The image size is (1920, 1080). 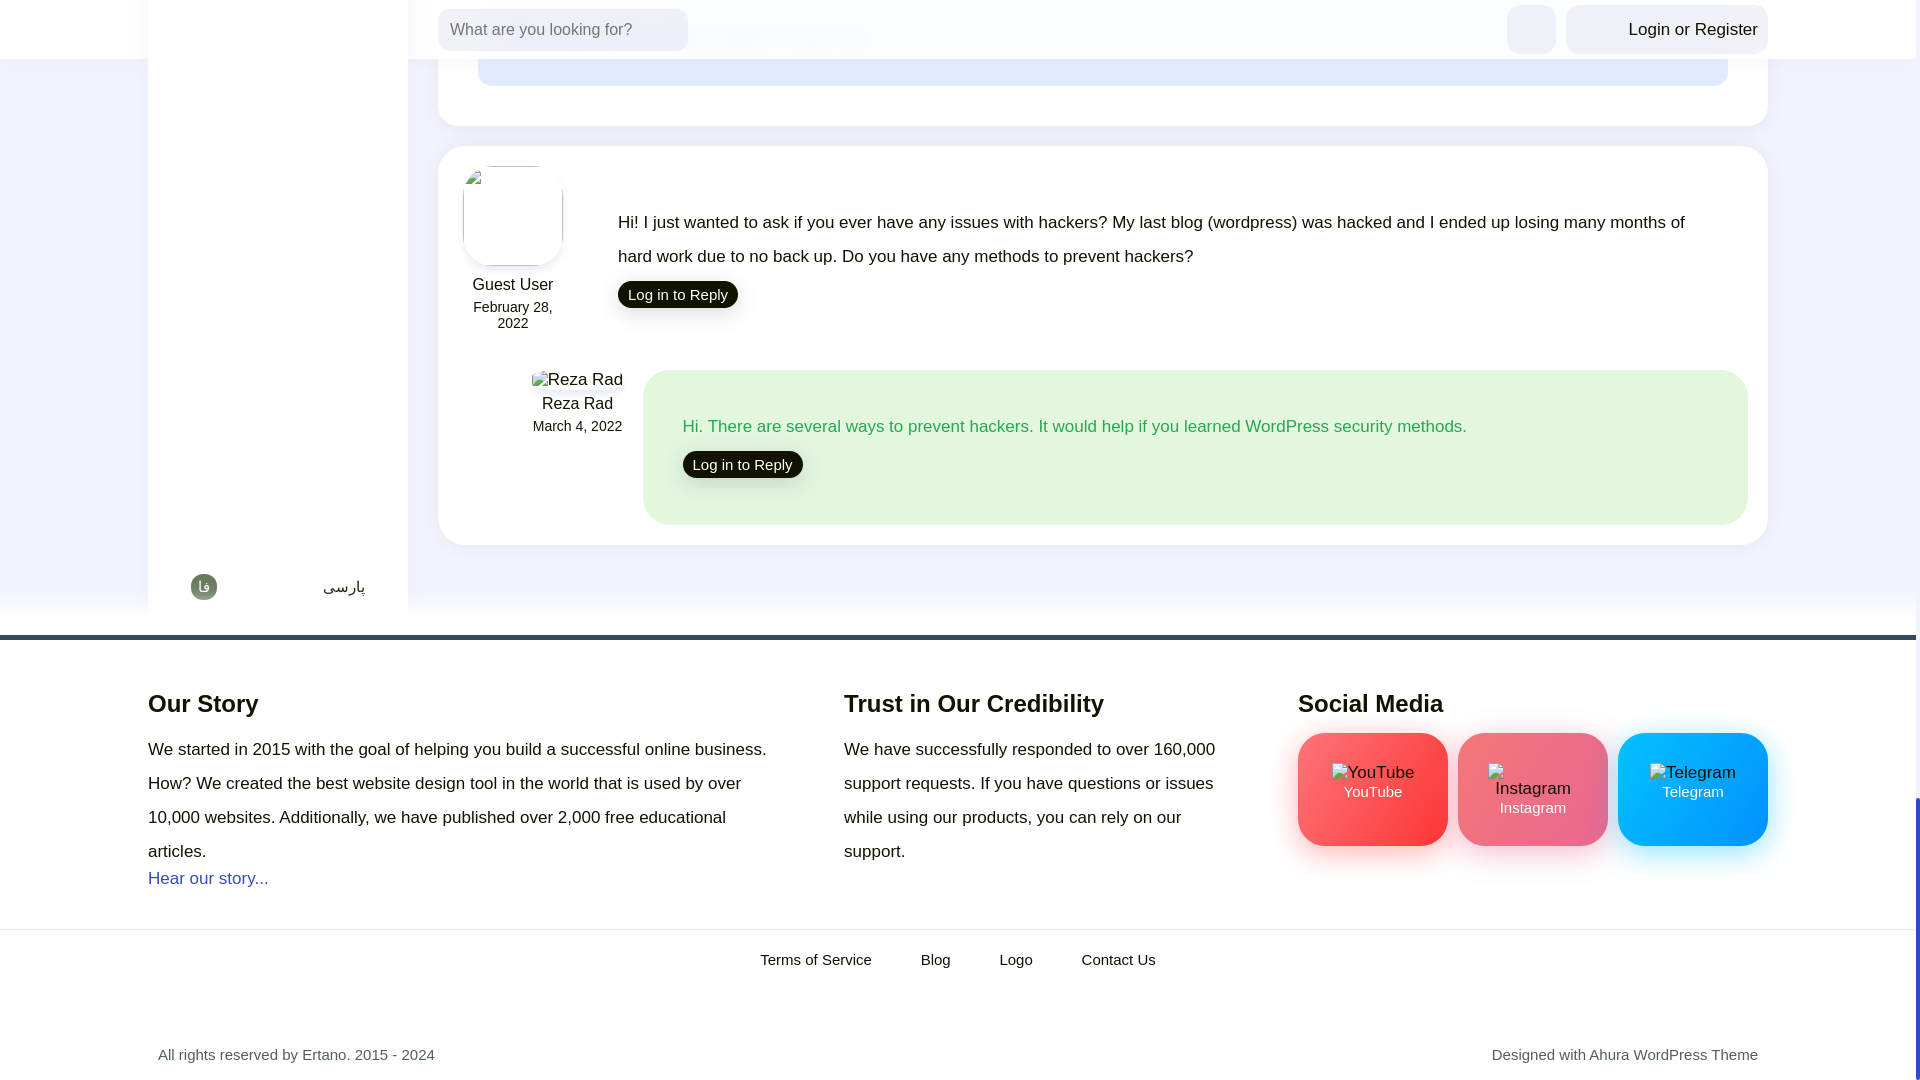 What do you see at coordinates (678, 294) in the screenshot?
I see `Log in to Reply` at bounding box center [678, 294].